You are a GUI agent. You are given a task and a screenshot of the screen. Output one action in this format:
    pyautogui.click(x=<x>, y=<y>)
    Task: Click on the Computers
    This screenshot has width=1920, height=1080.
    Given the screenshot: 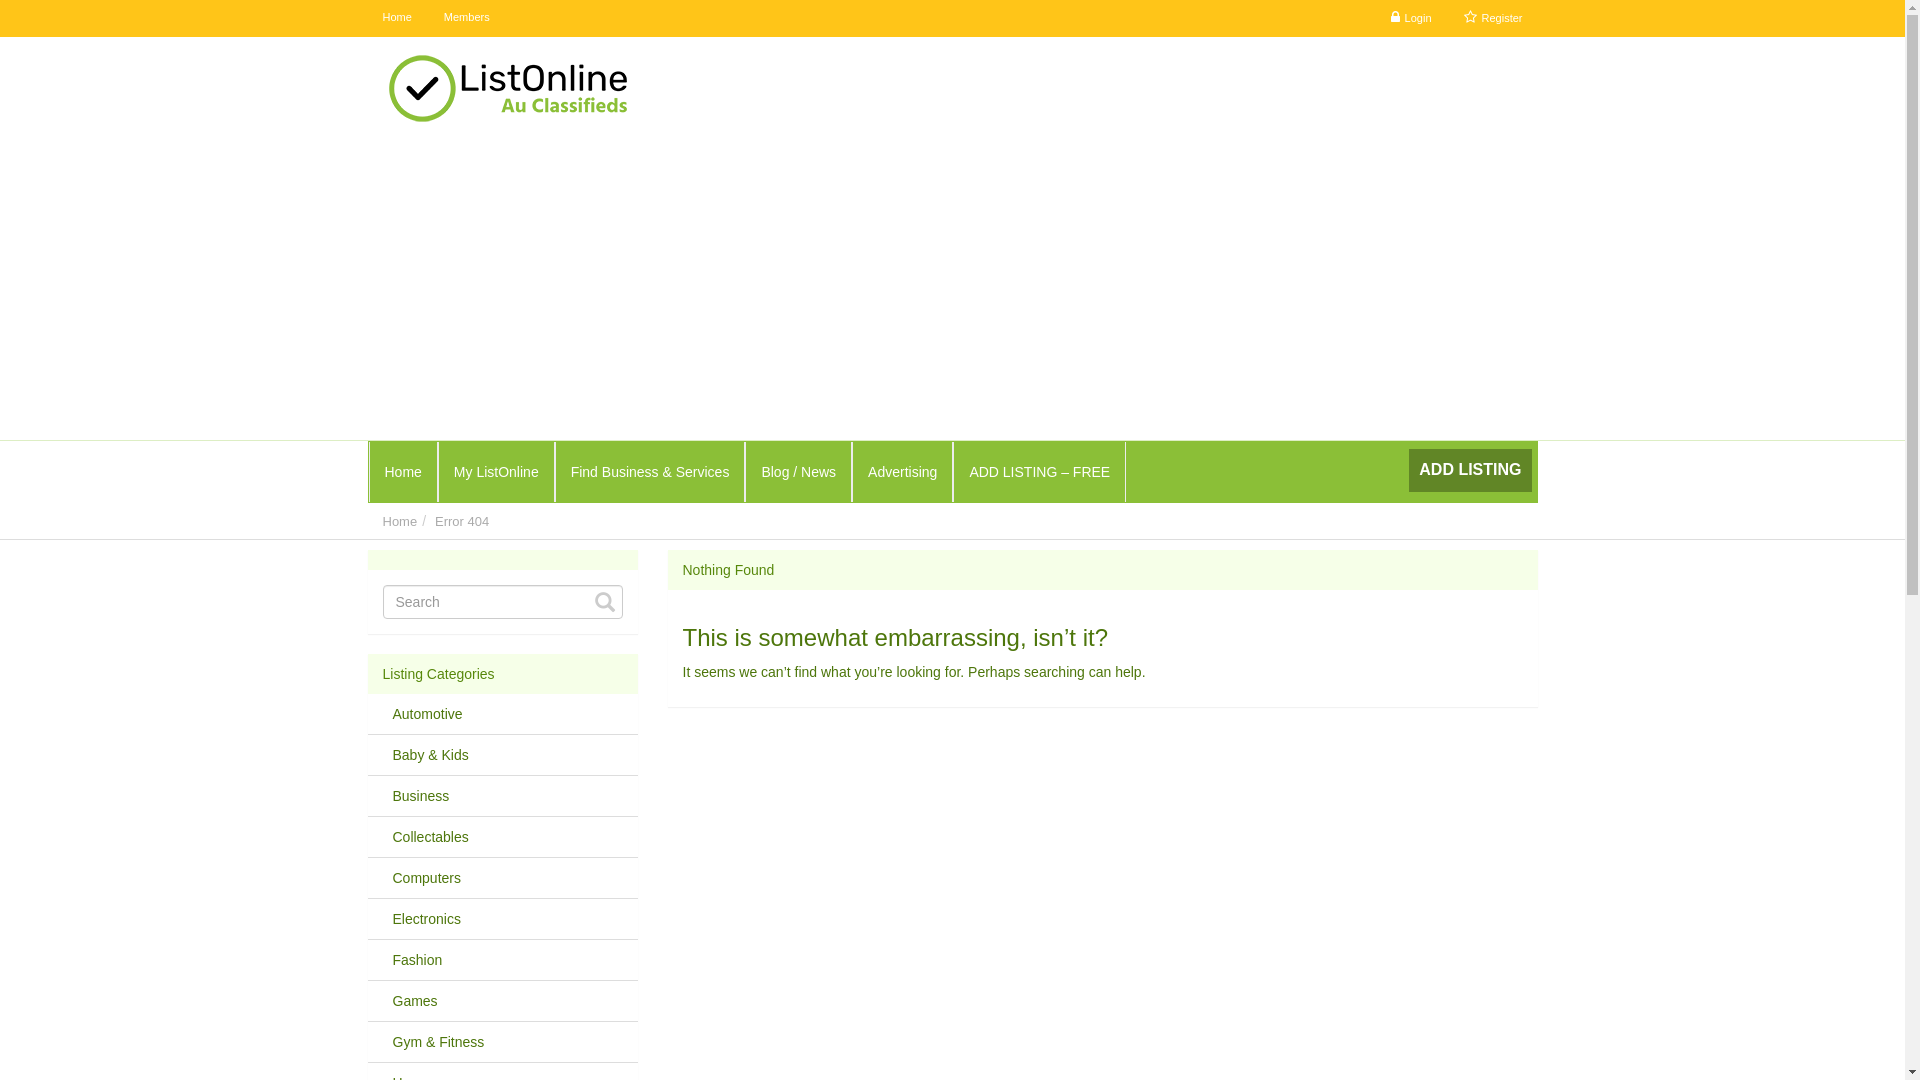 What is the action you would take?
    pyautogui.click(x=421, y=878)
    